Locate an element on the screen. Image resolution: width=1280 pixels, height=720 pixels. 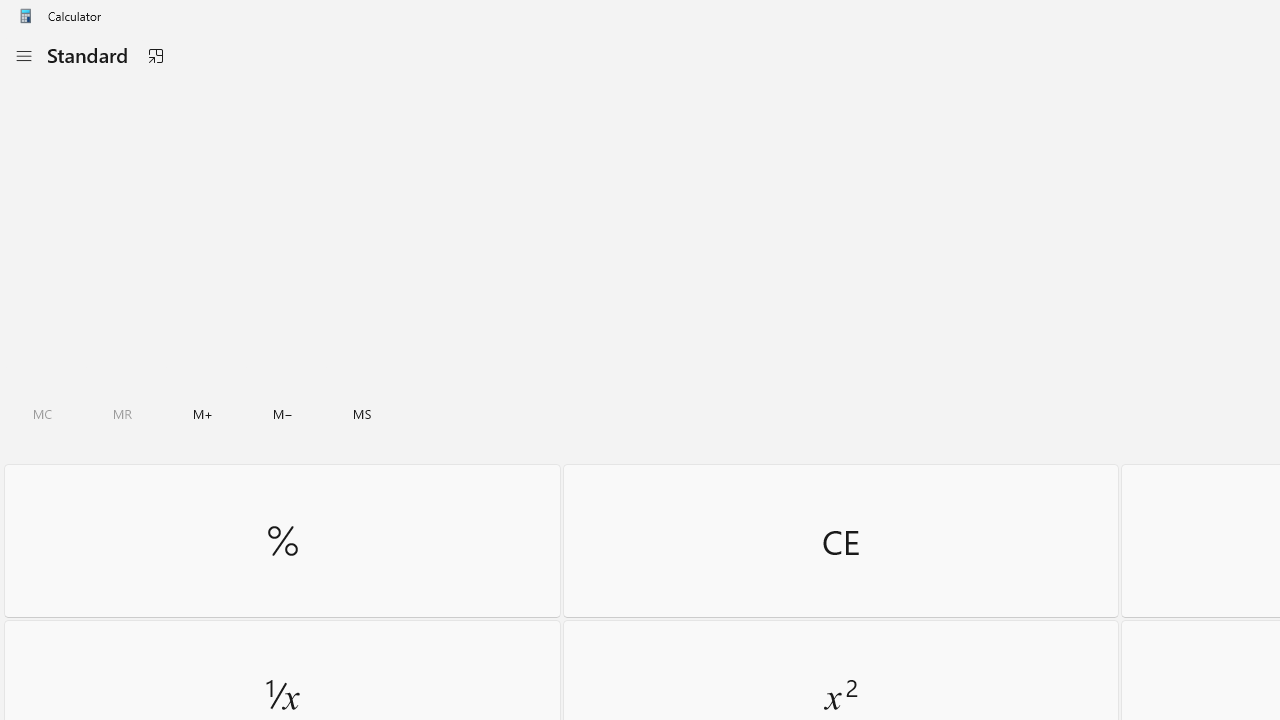
Memory recall is located at coordinates (123, 414).